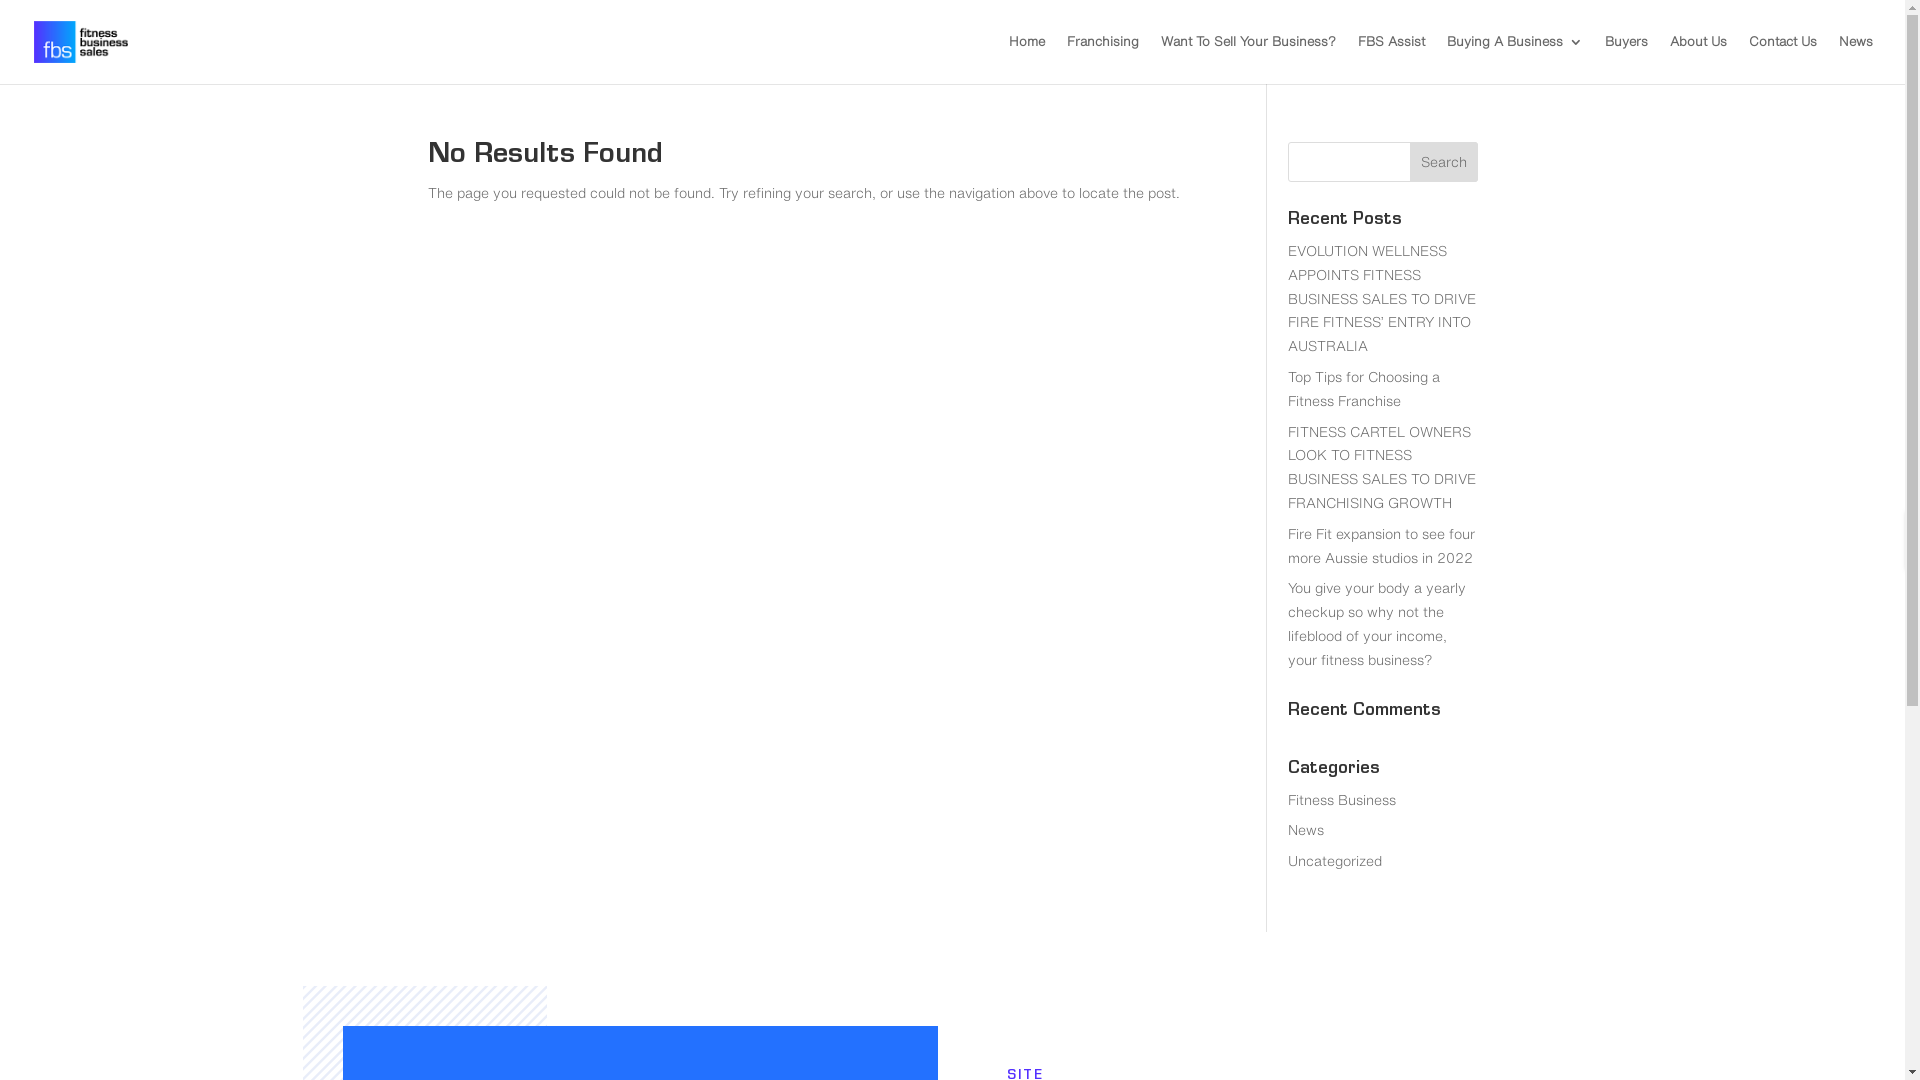  I want to click on Search, so click(1444, 162).